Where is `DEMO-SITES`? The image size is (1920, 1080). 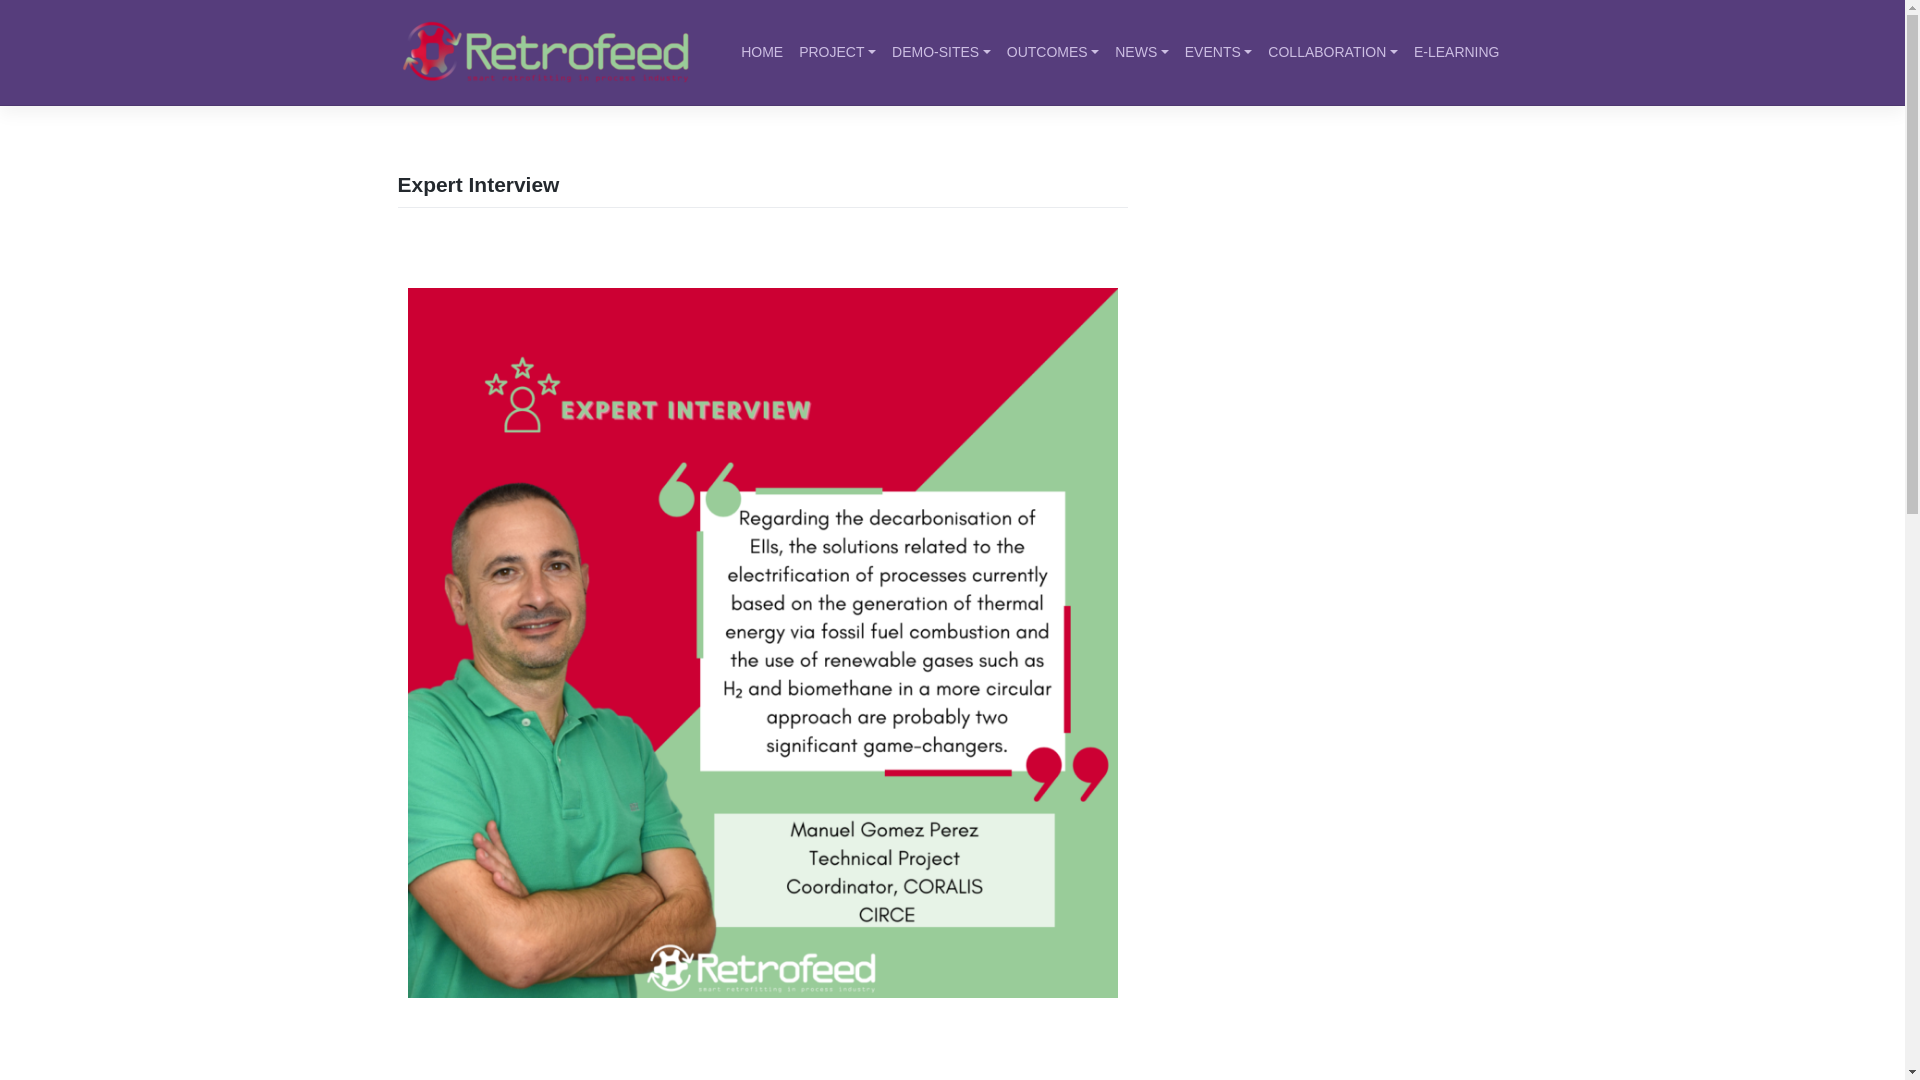 DEMO-SITES is located at coordinates (940, 52).